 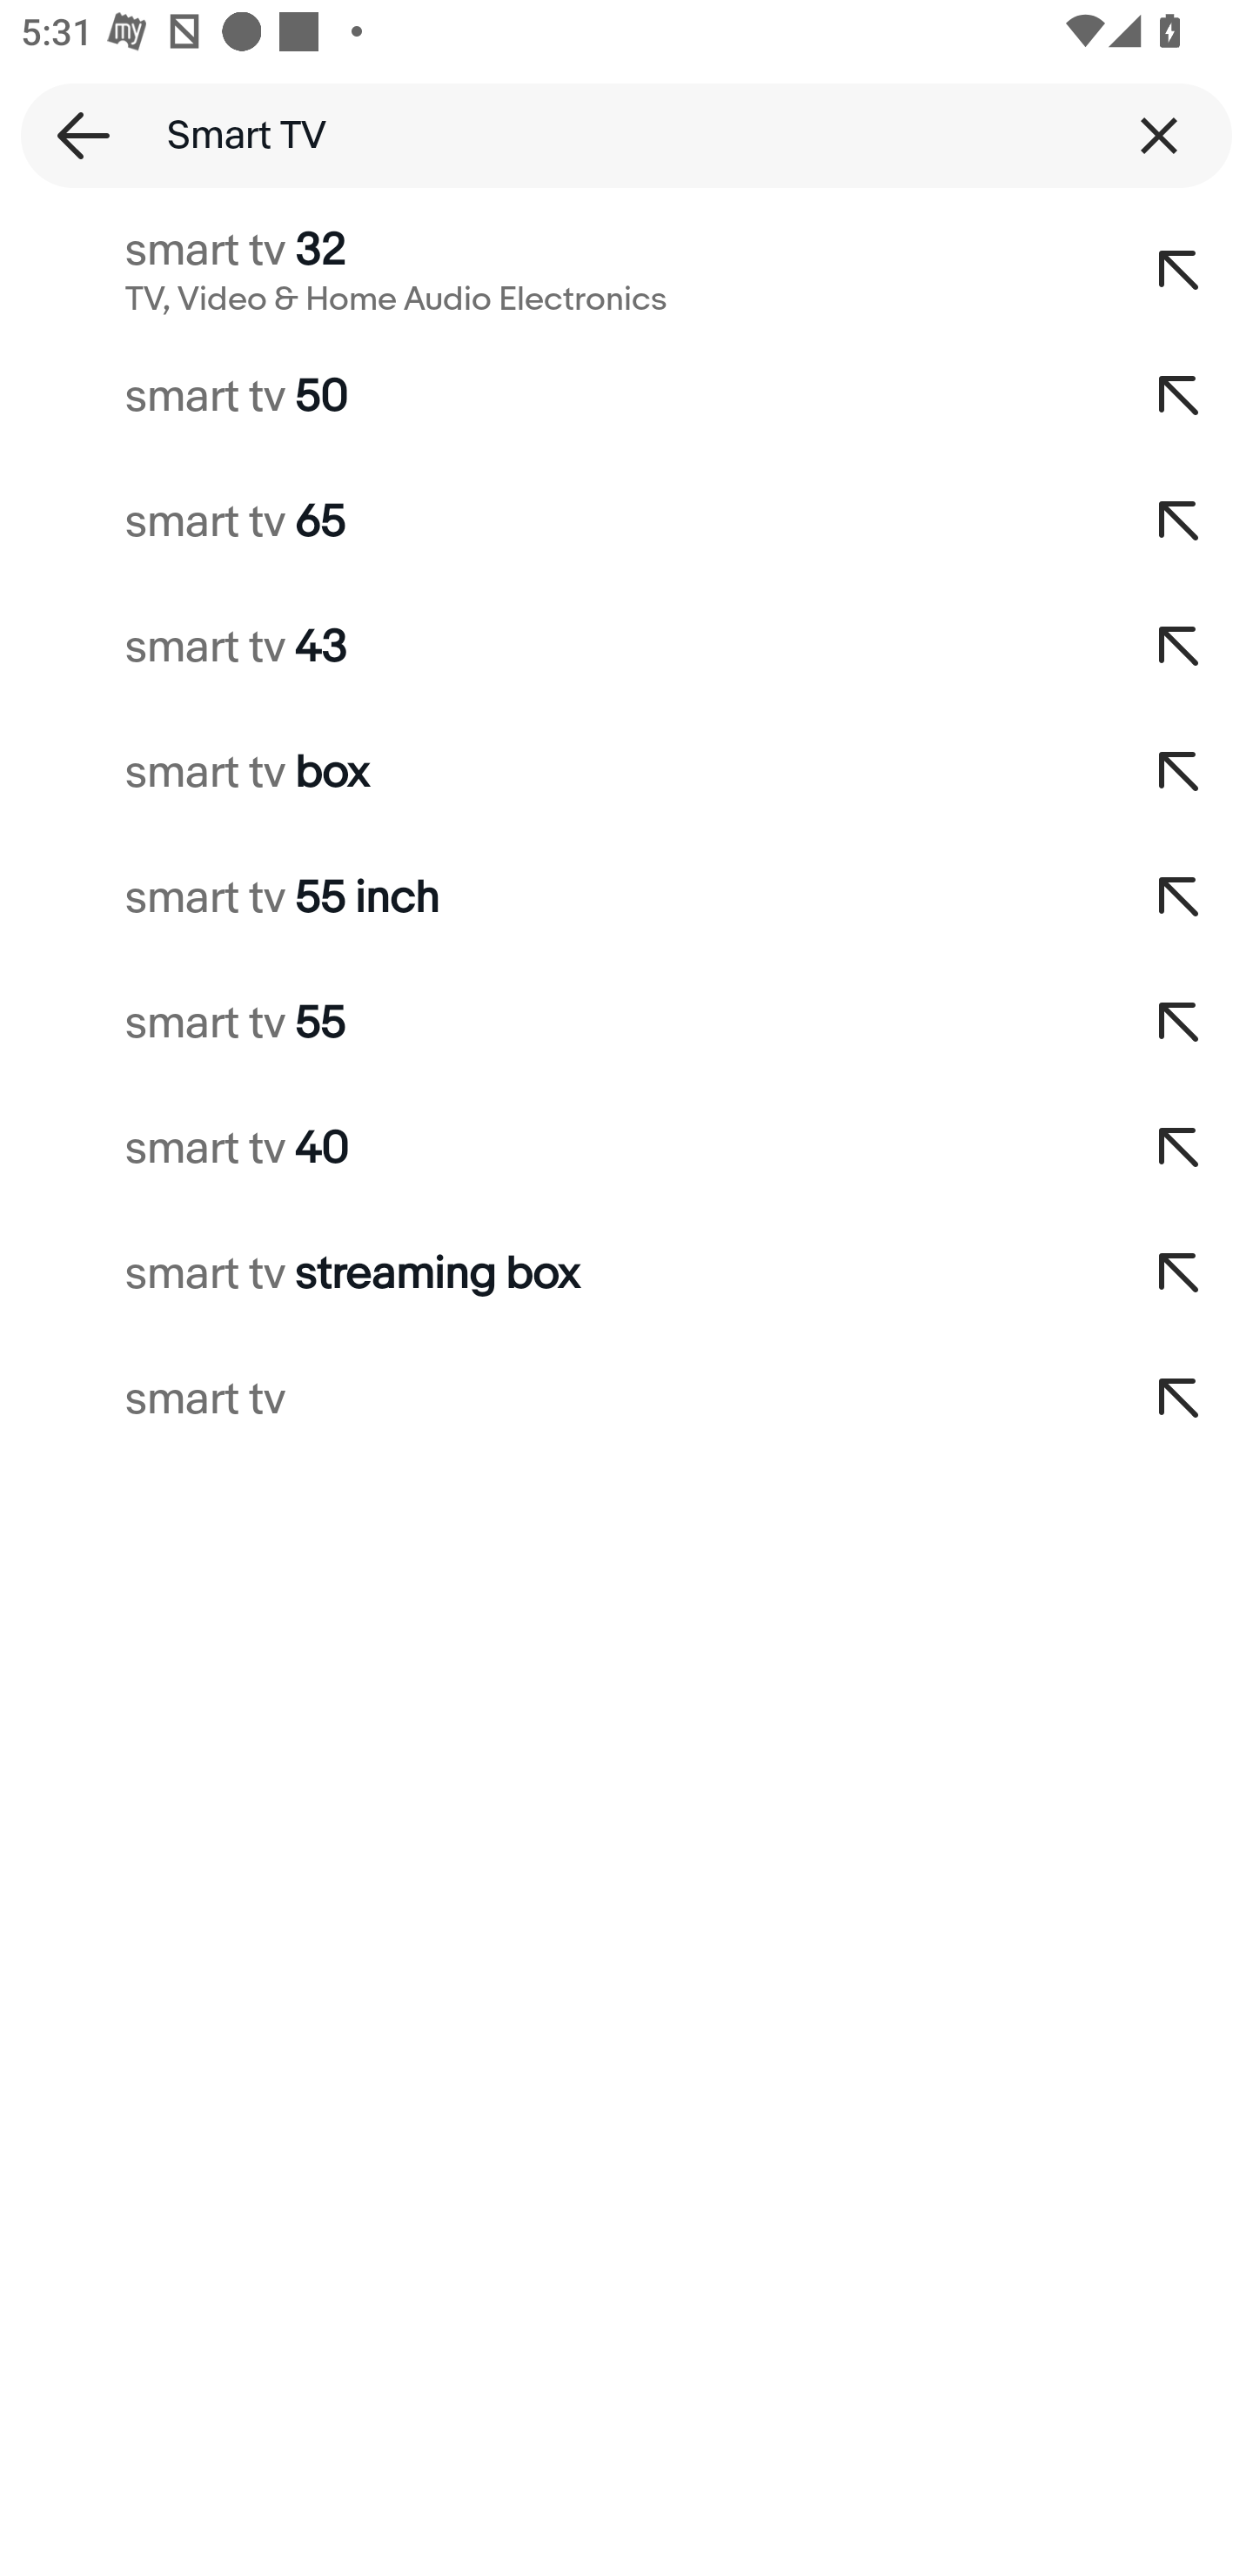 What do you see at coordinates (1180, 396) in the screenshot?
I see `Add to search query,smart tv 50` at bounding box center [1180, 396].